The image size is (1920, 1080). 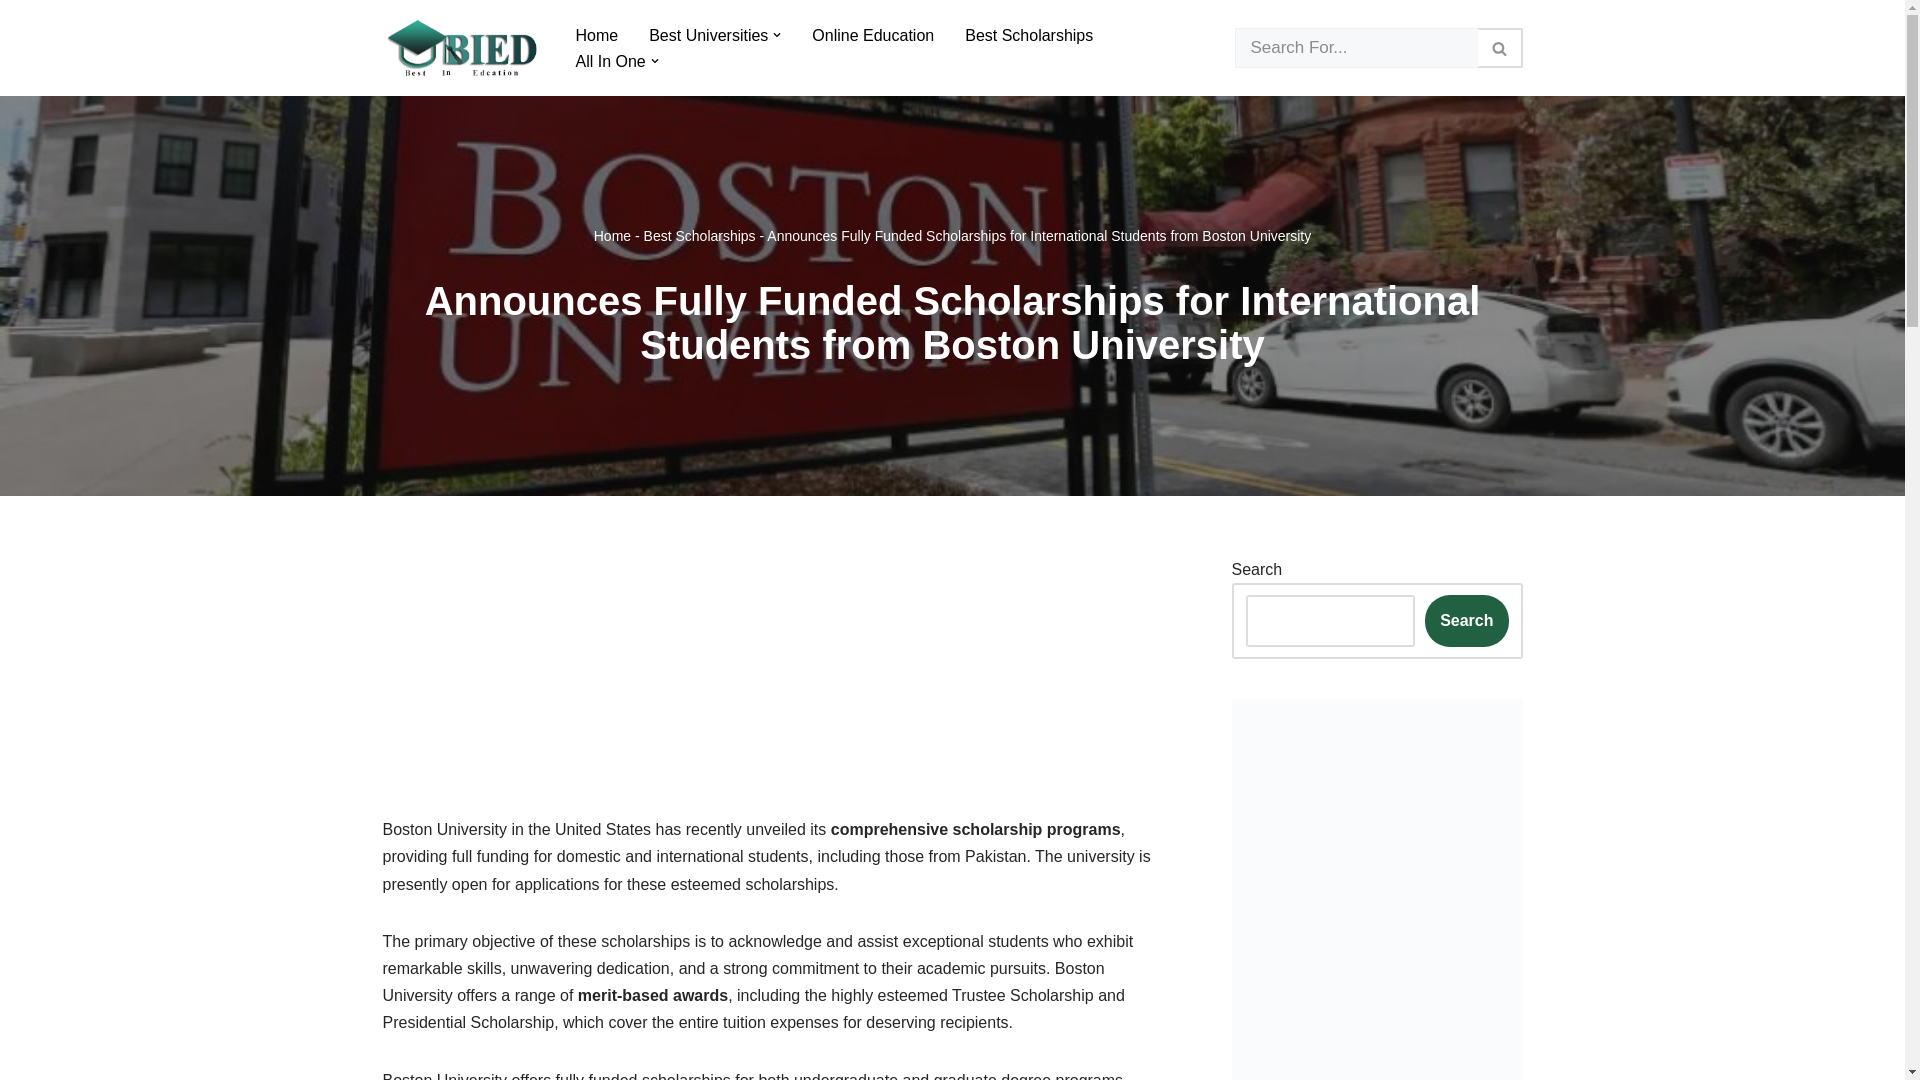 I want to click on Home, so click(x=597, y=34).